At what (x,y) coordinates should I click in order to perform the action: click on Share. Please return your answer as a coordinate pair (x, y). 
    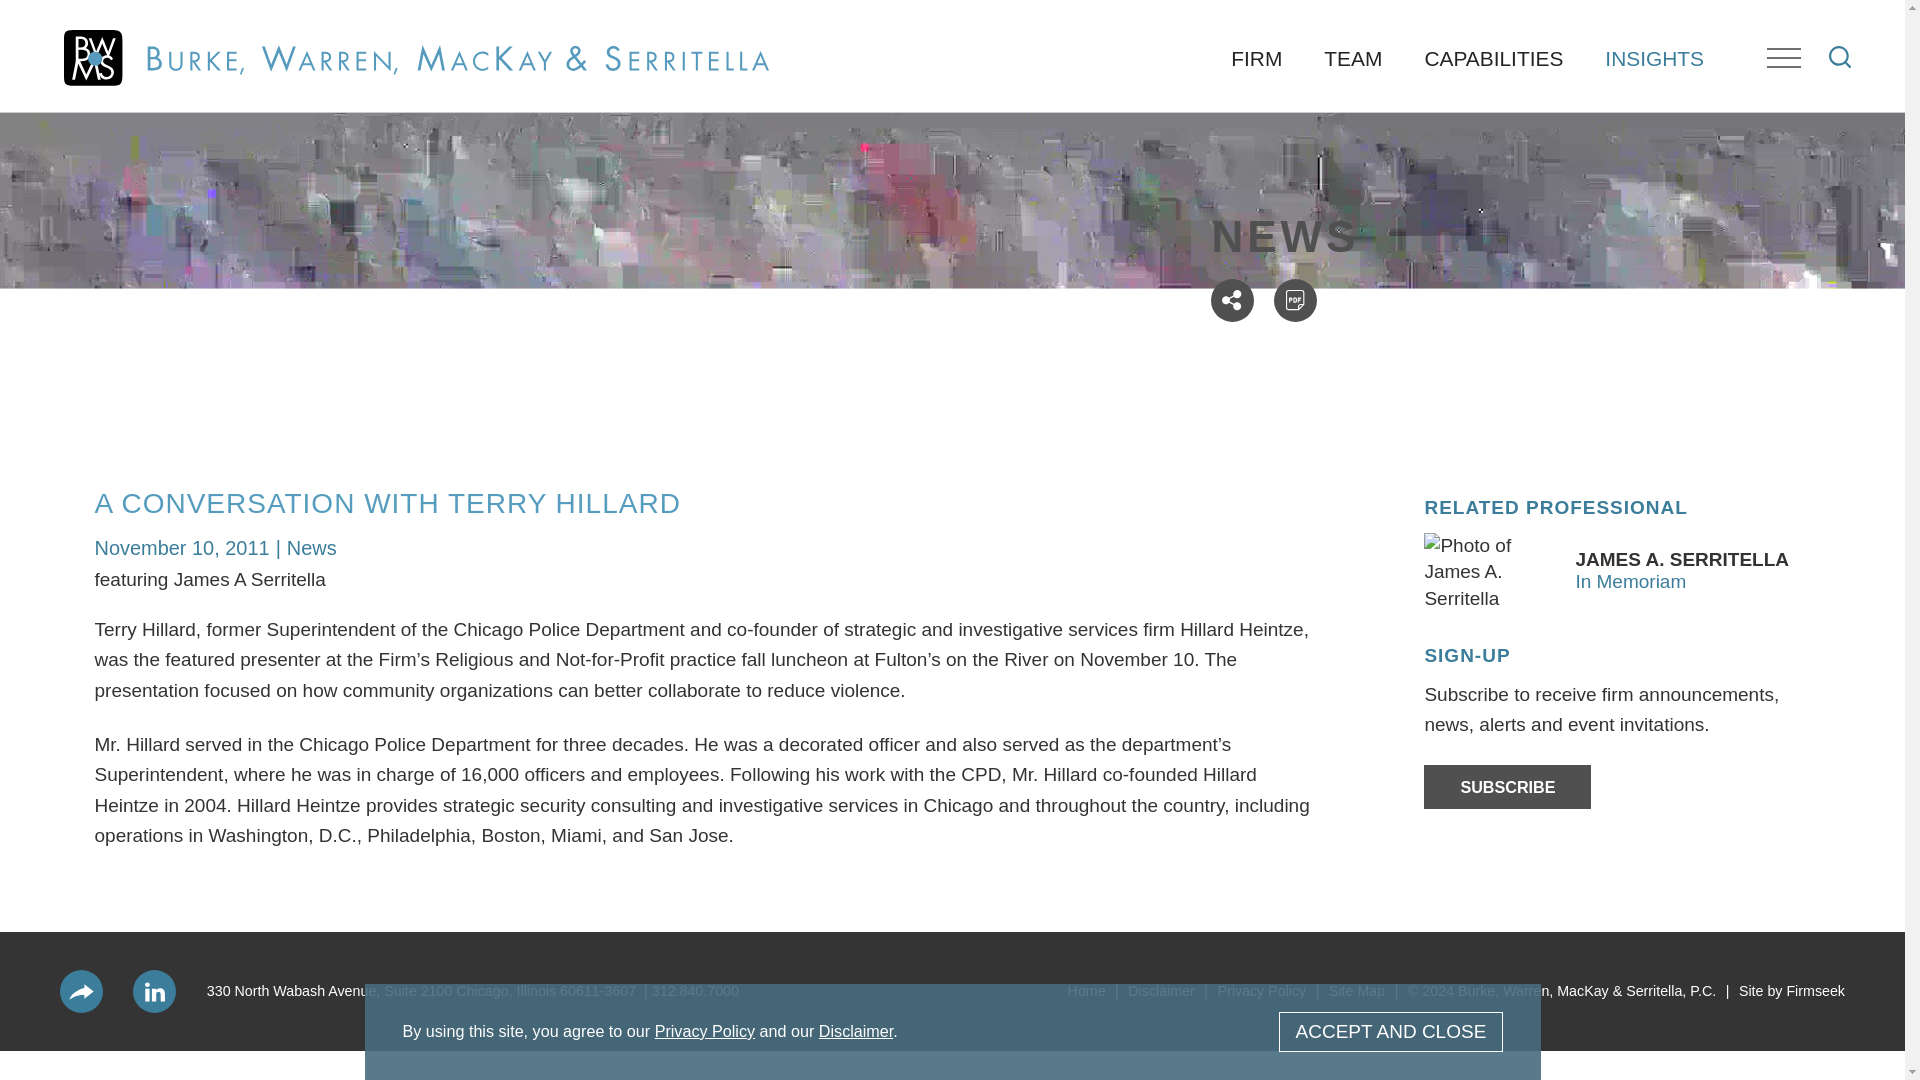
    Looking at the image, I should click on (81, 991).